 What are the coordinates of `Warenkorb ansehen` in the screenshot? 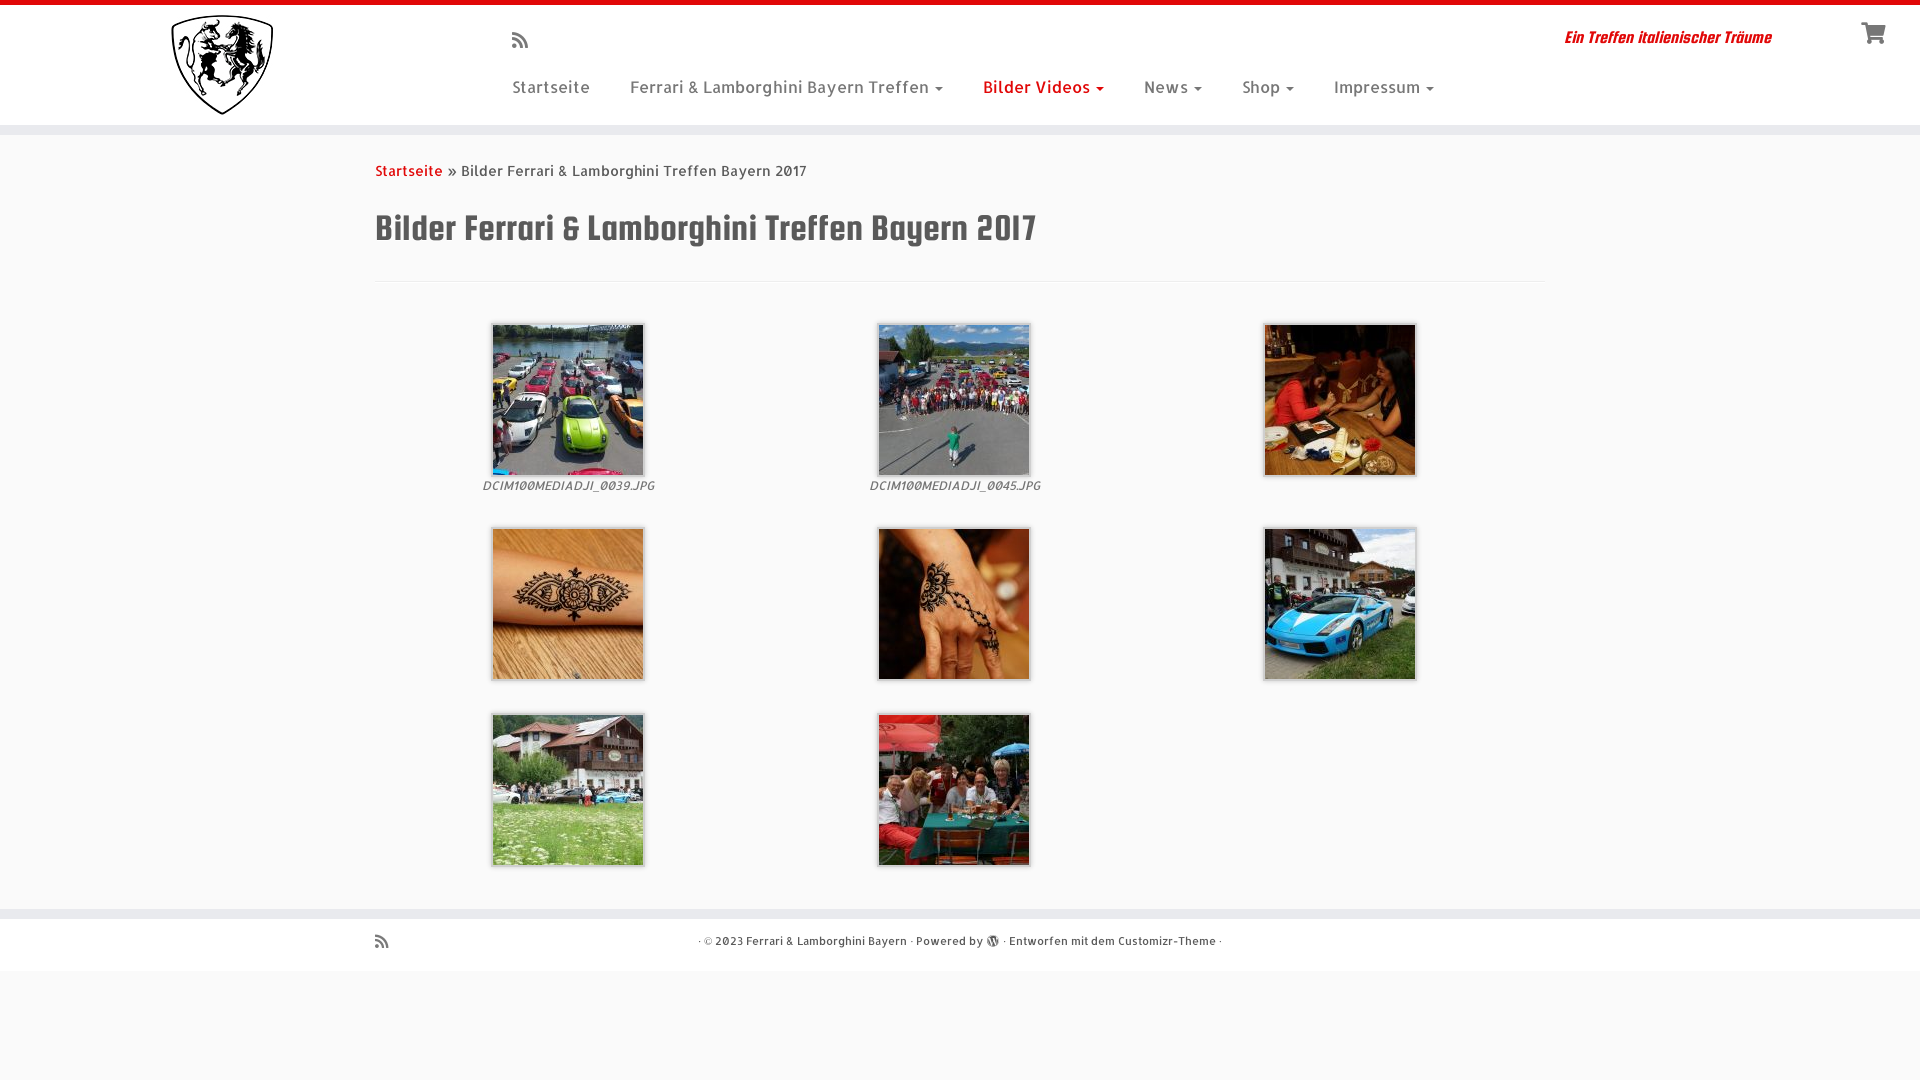 It's located at (1876, 31).